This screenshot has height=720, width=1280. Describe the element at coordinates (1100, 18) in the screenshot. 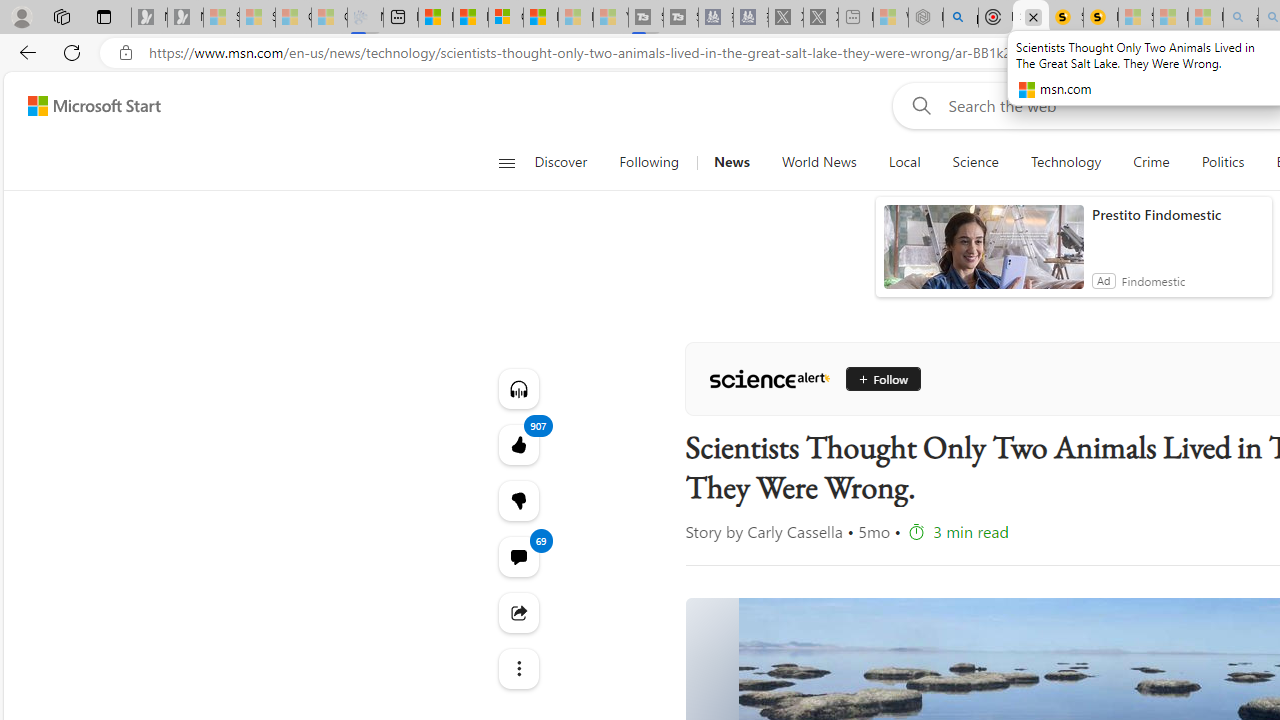

I see `Michelle Starr, Senior Journalist at ScienceAlert` at that location.